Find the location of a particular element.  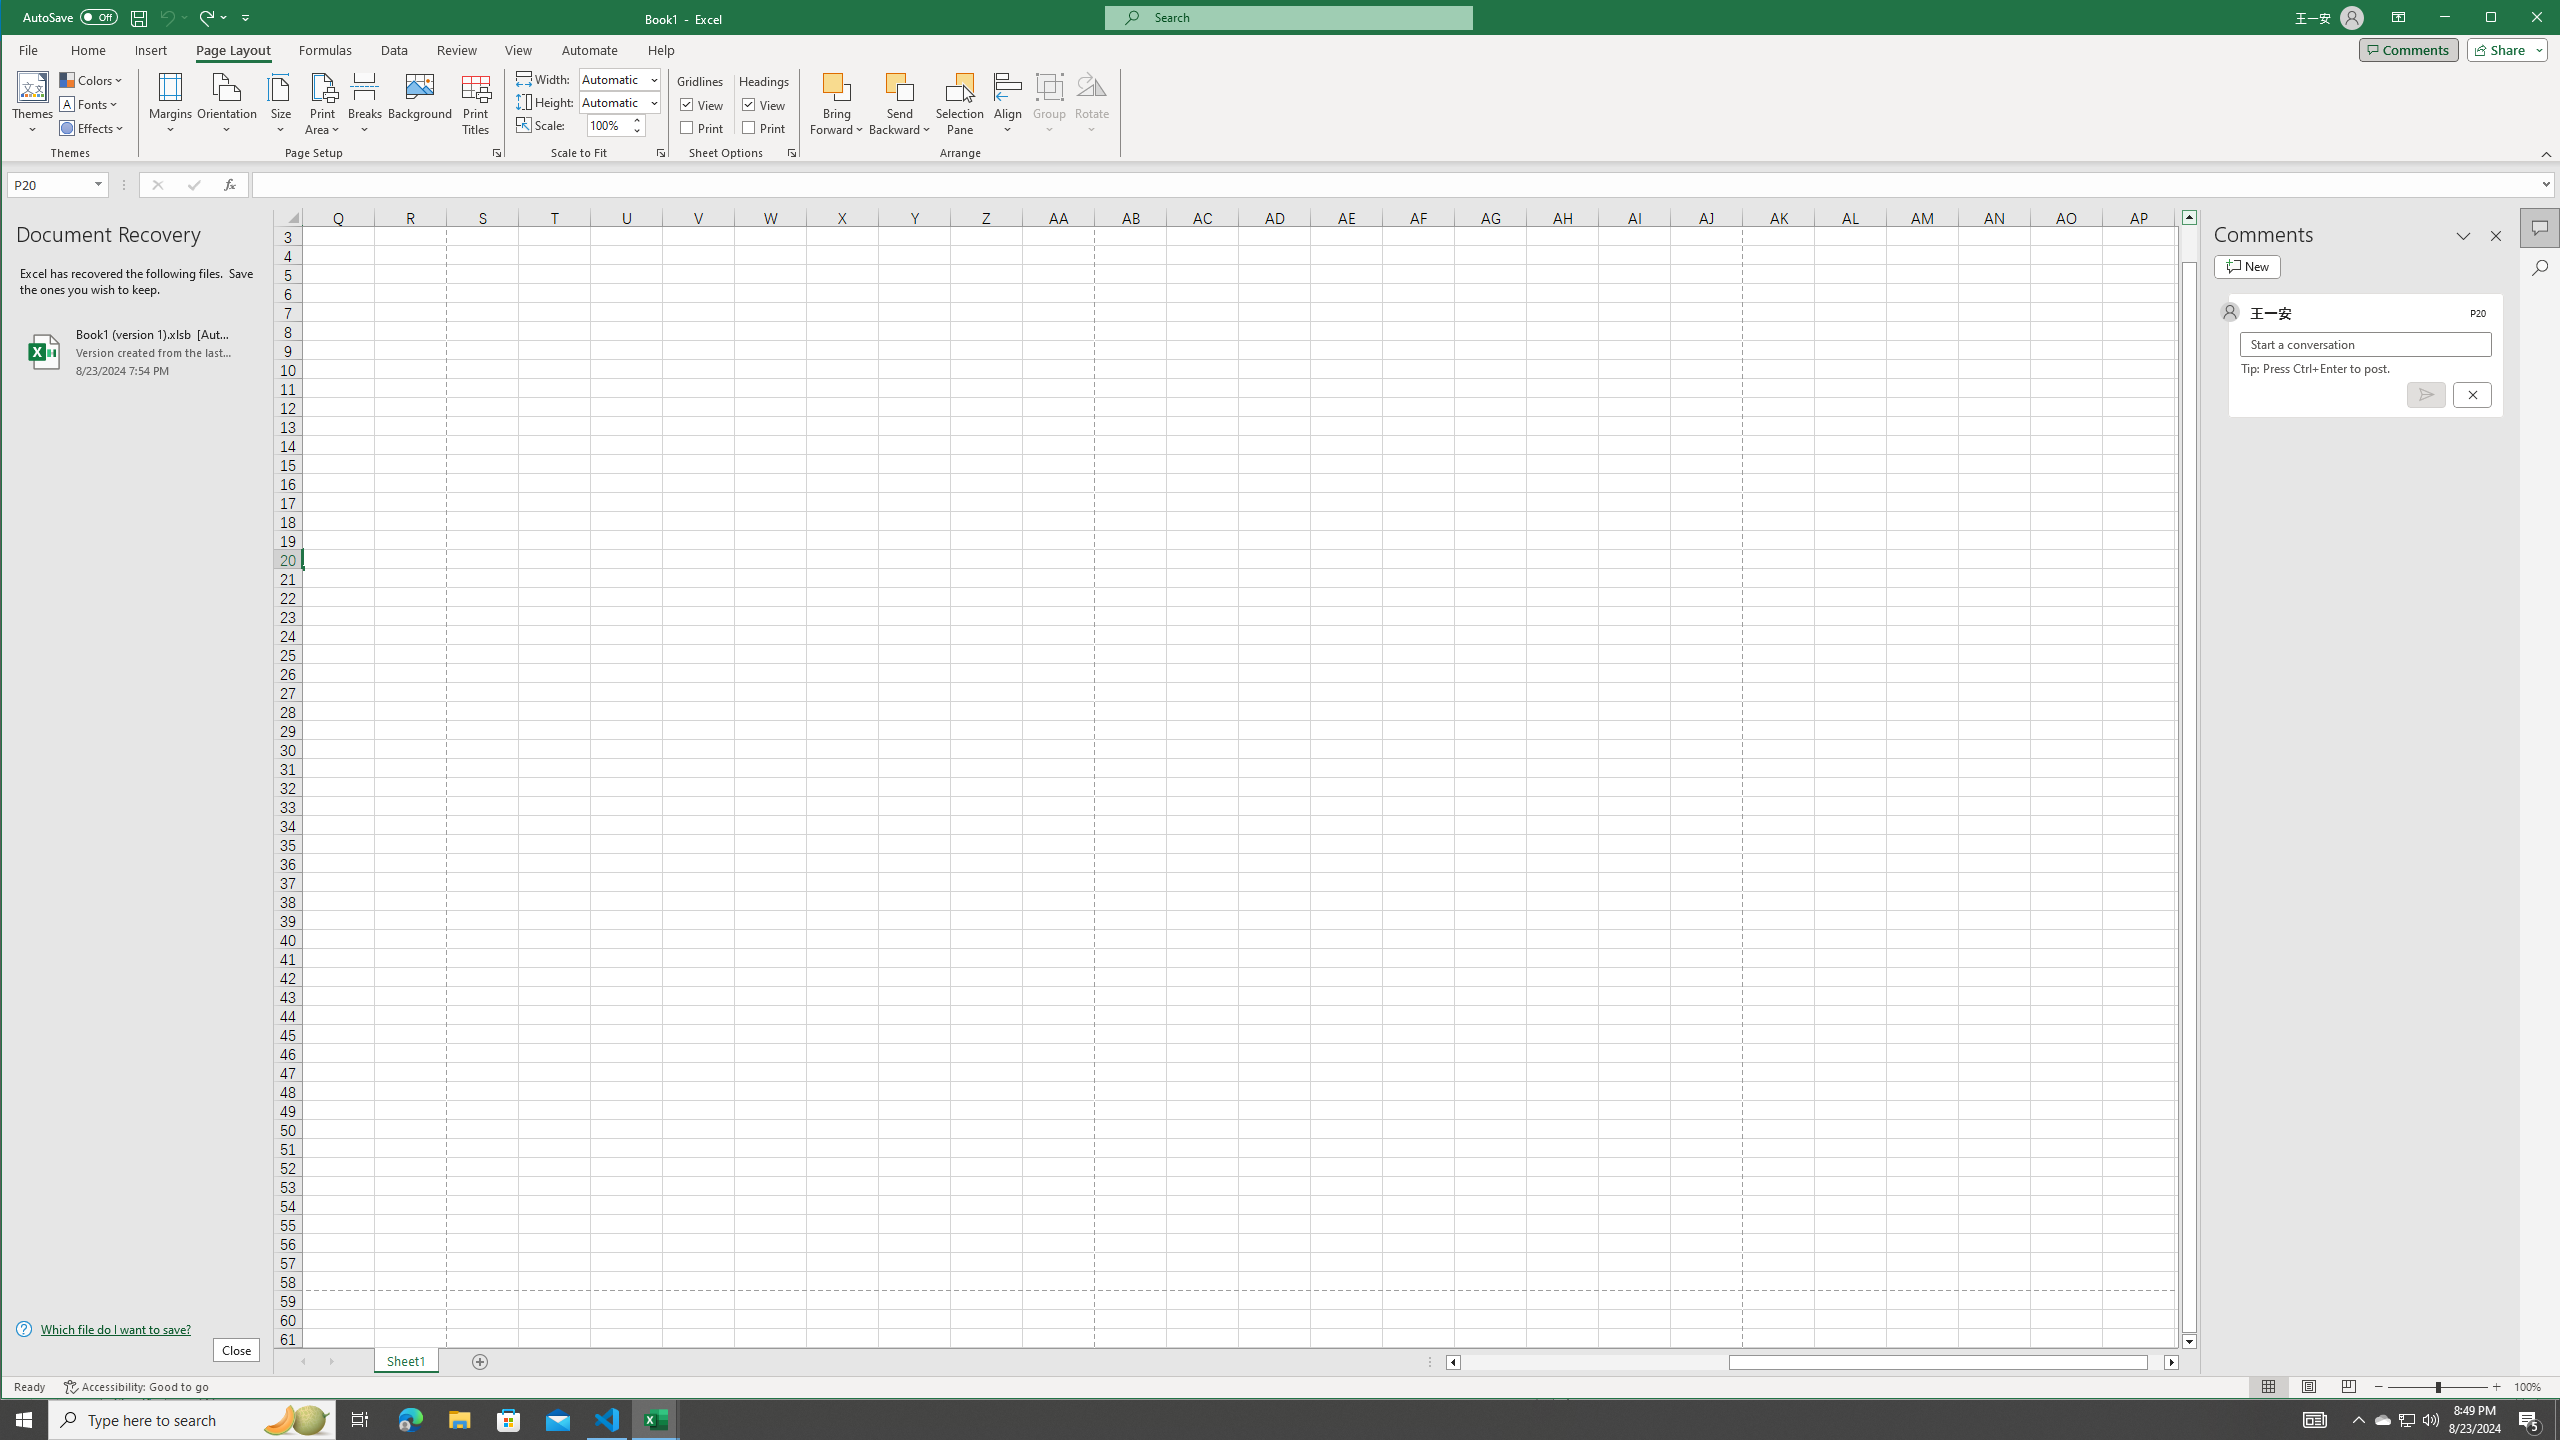

Rotate is located at coordinates (1092, 104).